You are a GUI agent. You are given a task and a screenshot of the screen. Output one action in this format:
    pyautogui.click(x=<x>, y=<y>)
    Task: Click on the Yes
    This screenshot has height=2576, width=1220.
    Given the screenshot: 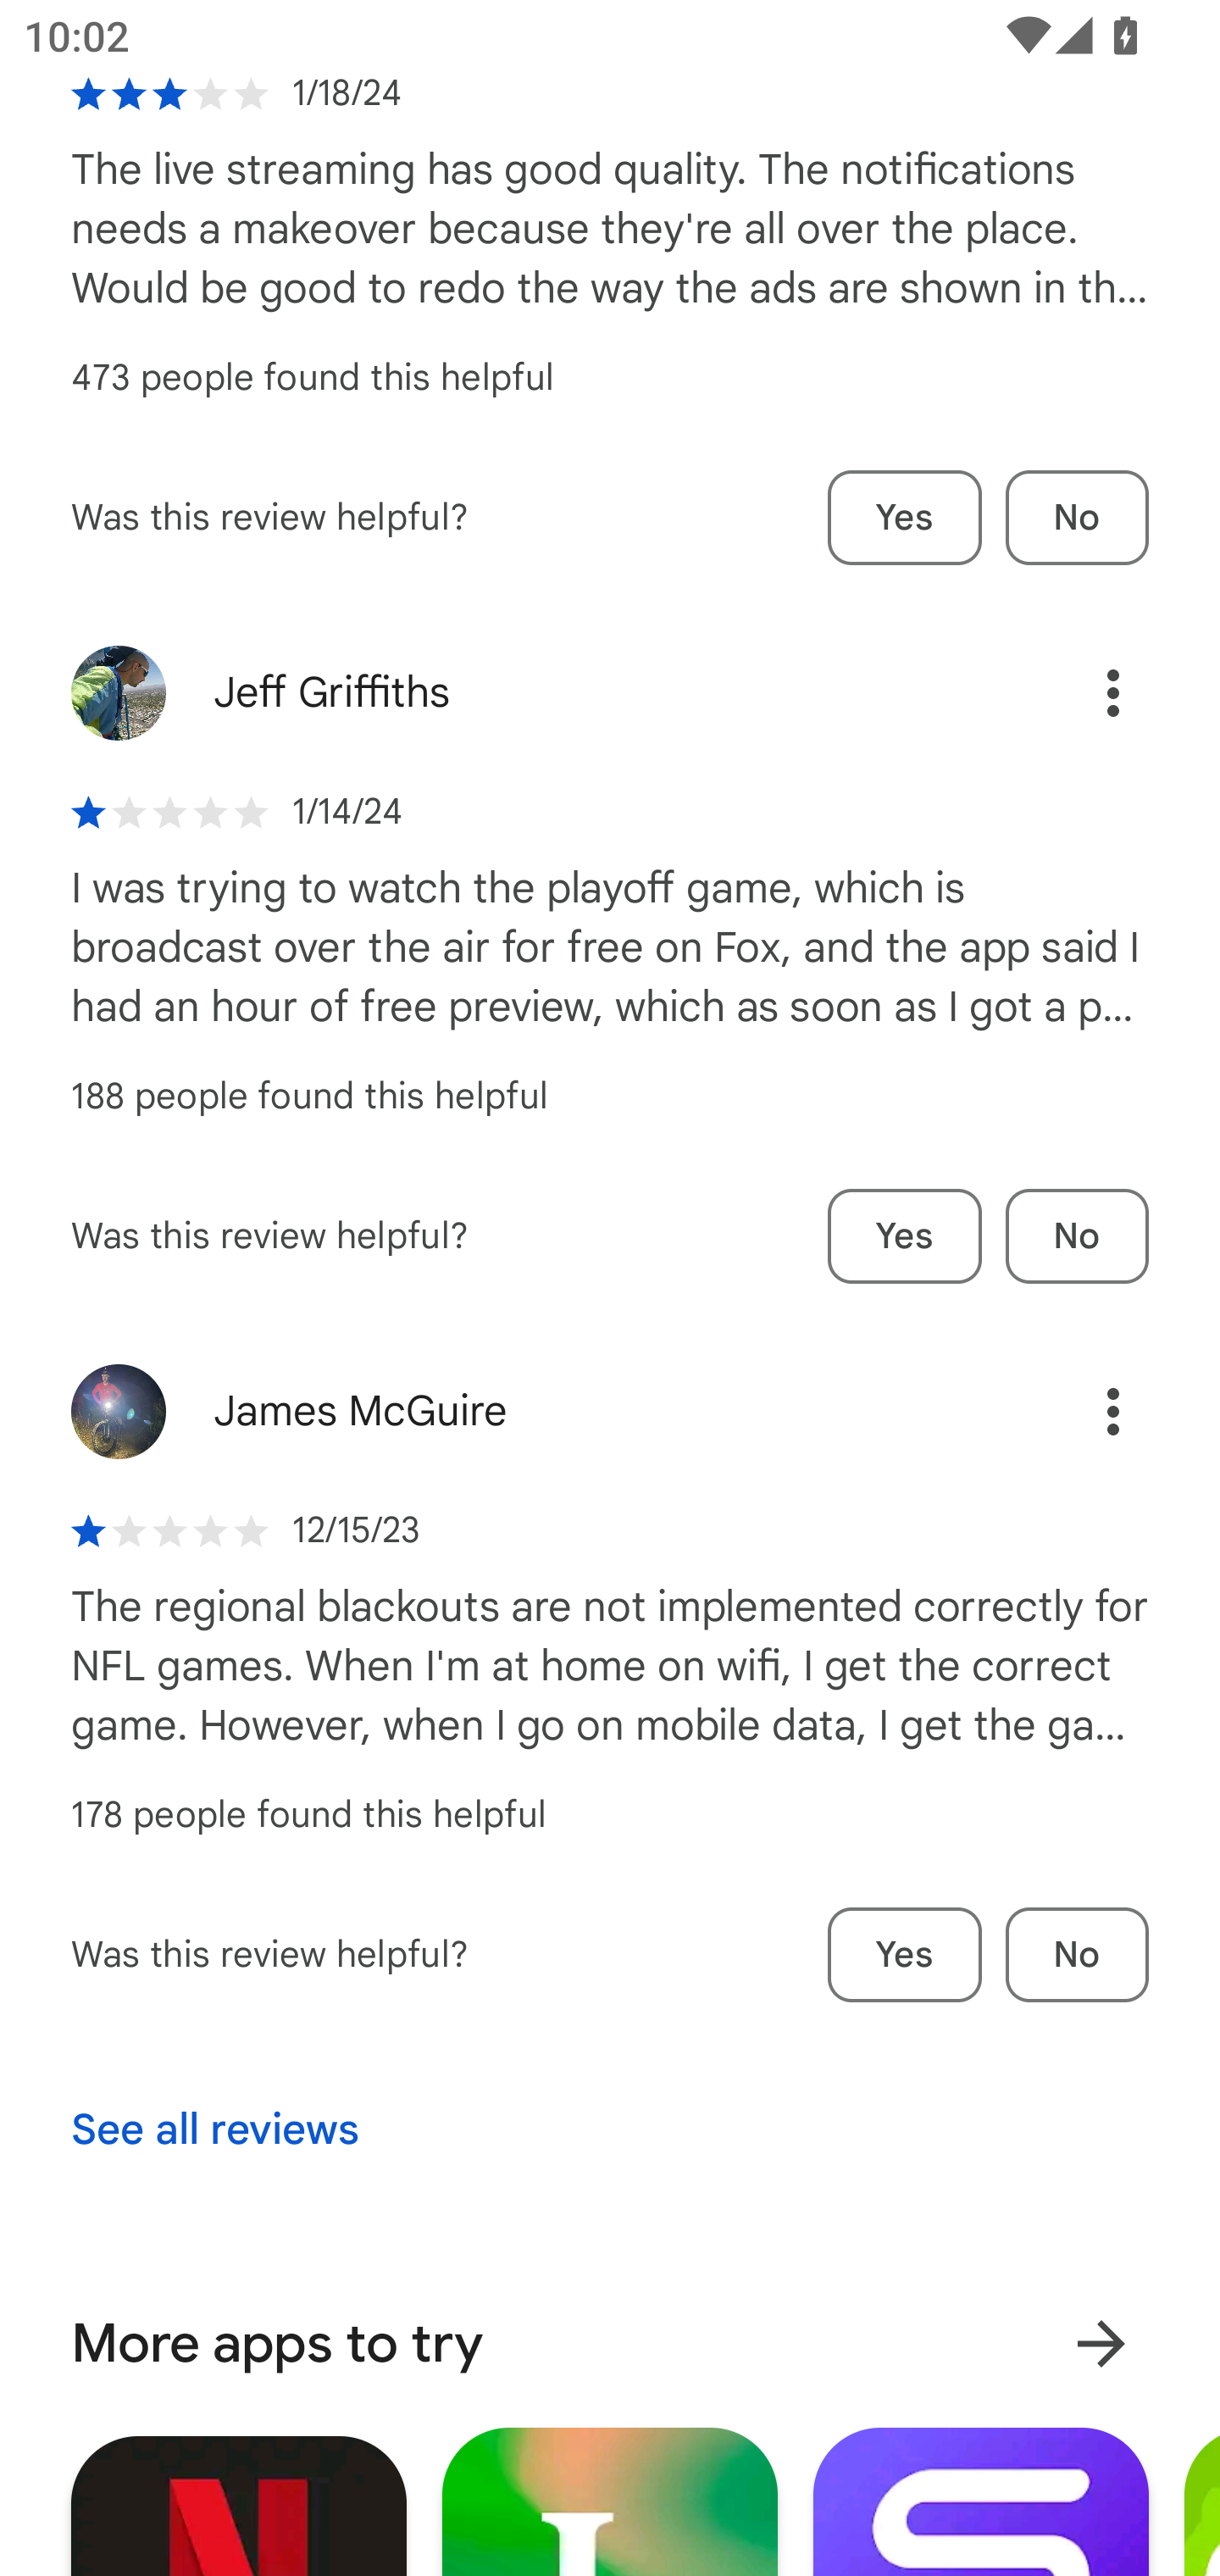 What is the action you would take?
    pyautogui.click(x=905, y=1955)
    